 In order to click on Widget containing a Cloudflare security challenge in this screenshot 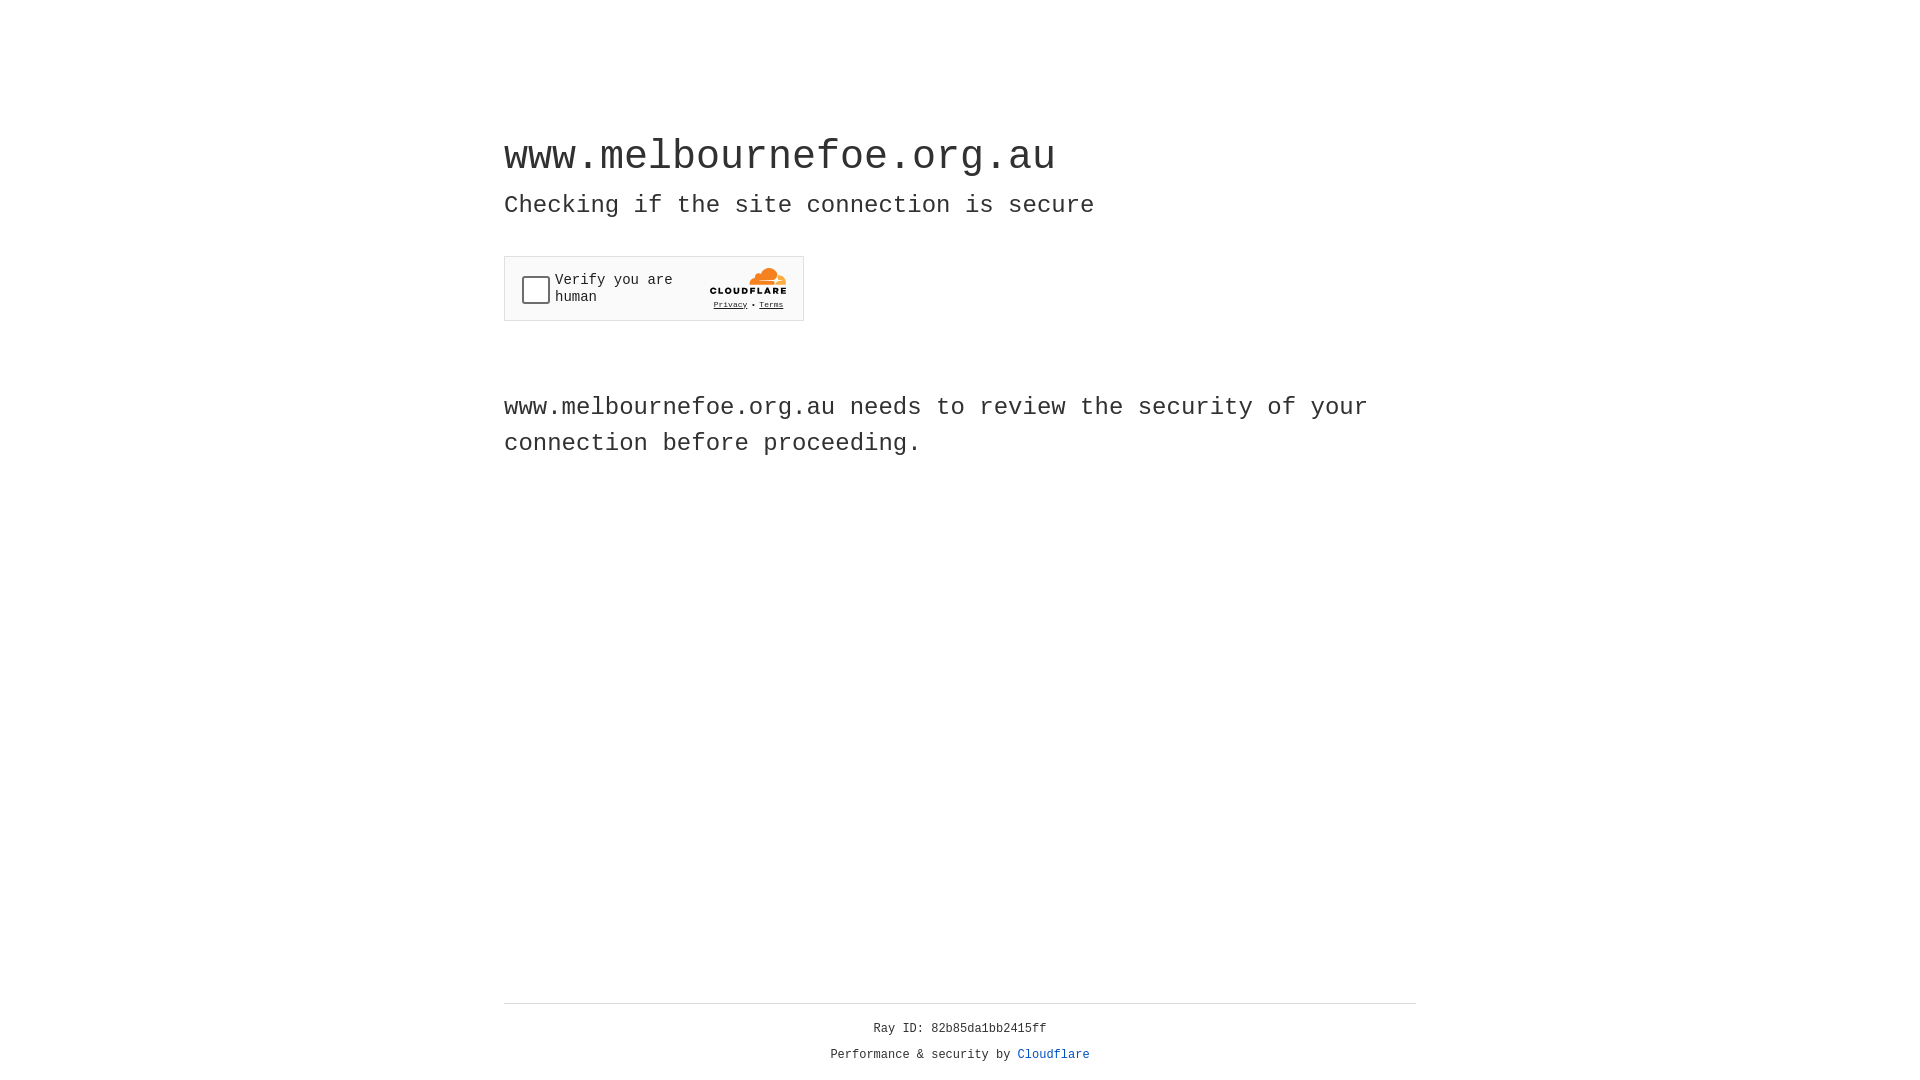, I will do `click(654, 288)`.